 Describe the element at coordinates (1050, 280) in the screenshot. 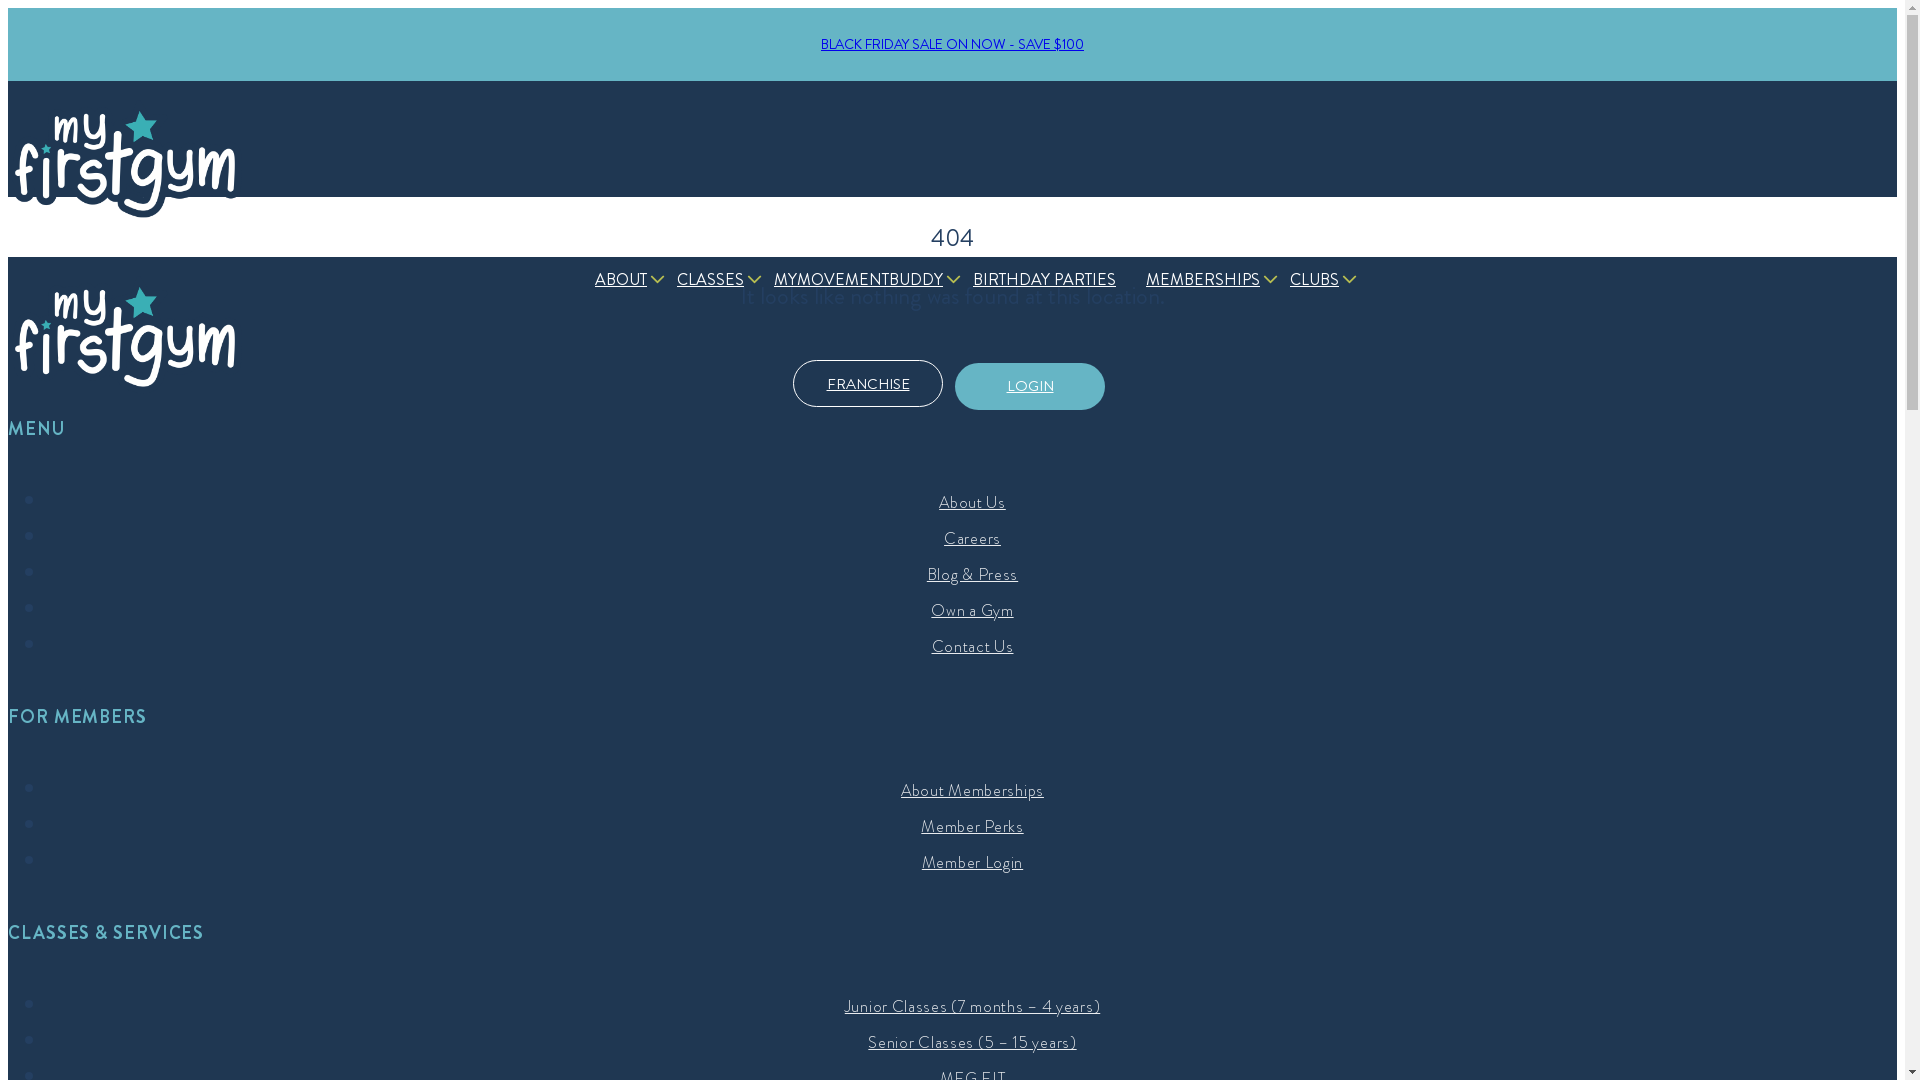

I see `BIRTHDAY PARTIES` at that location.